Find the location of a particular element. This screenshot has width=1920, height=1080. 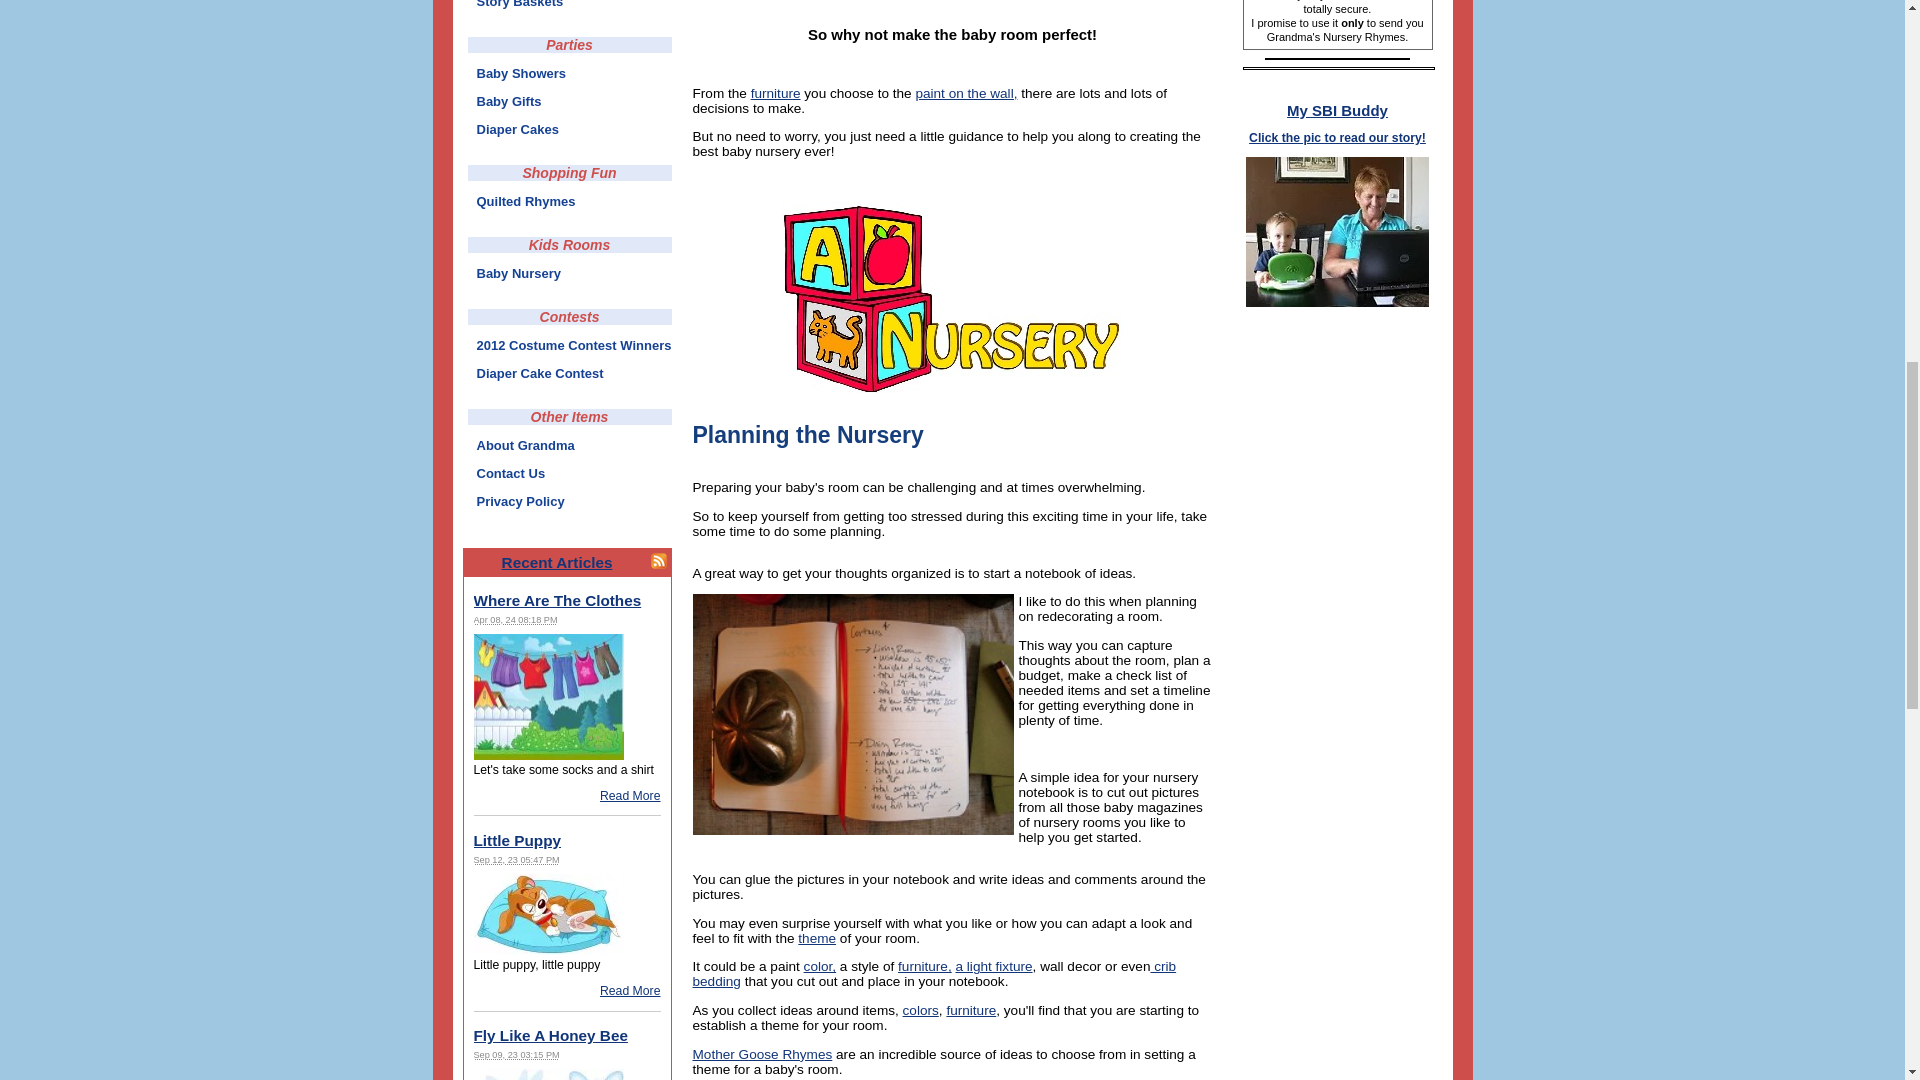

furniture is located at coordinates (971, 1010).